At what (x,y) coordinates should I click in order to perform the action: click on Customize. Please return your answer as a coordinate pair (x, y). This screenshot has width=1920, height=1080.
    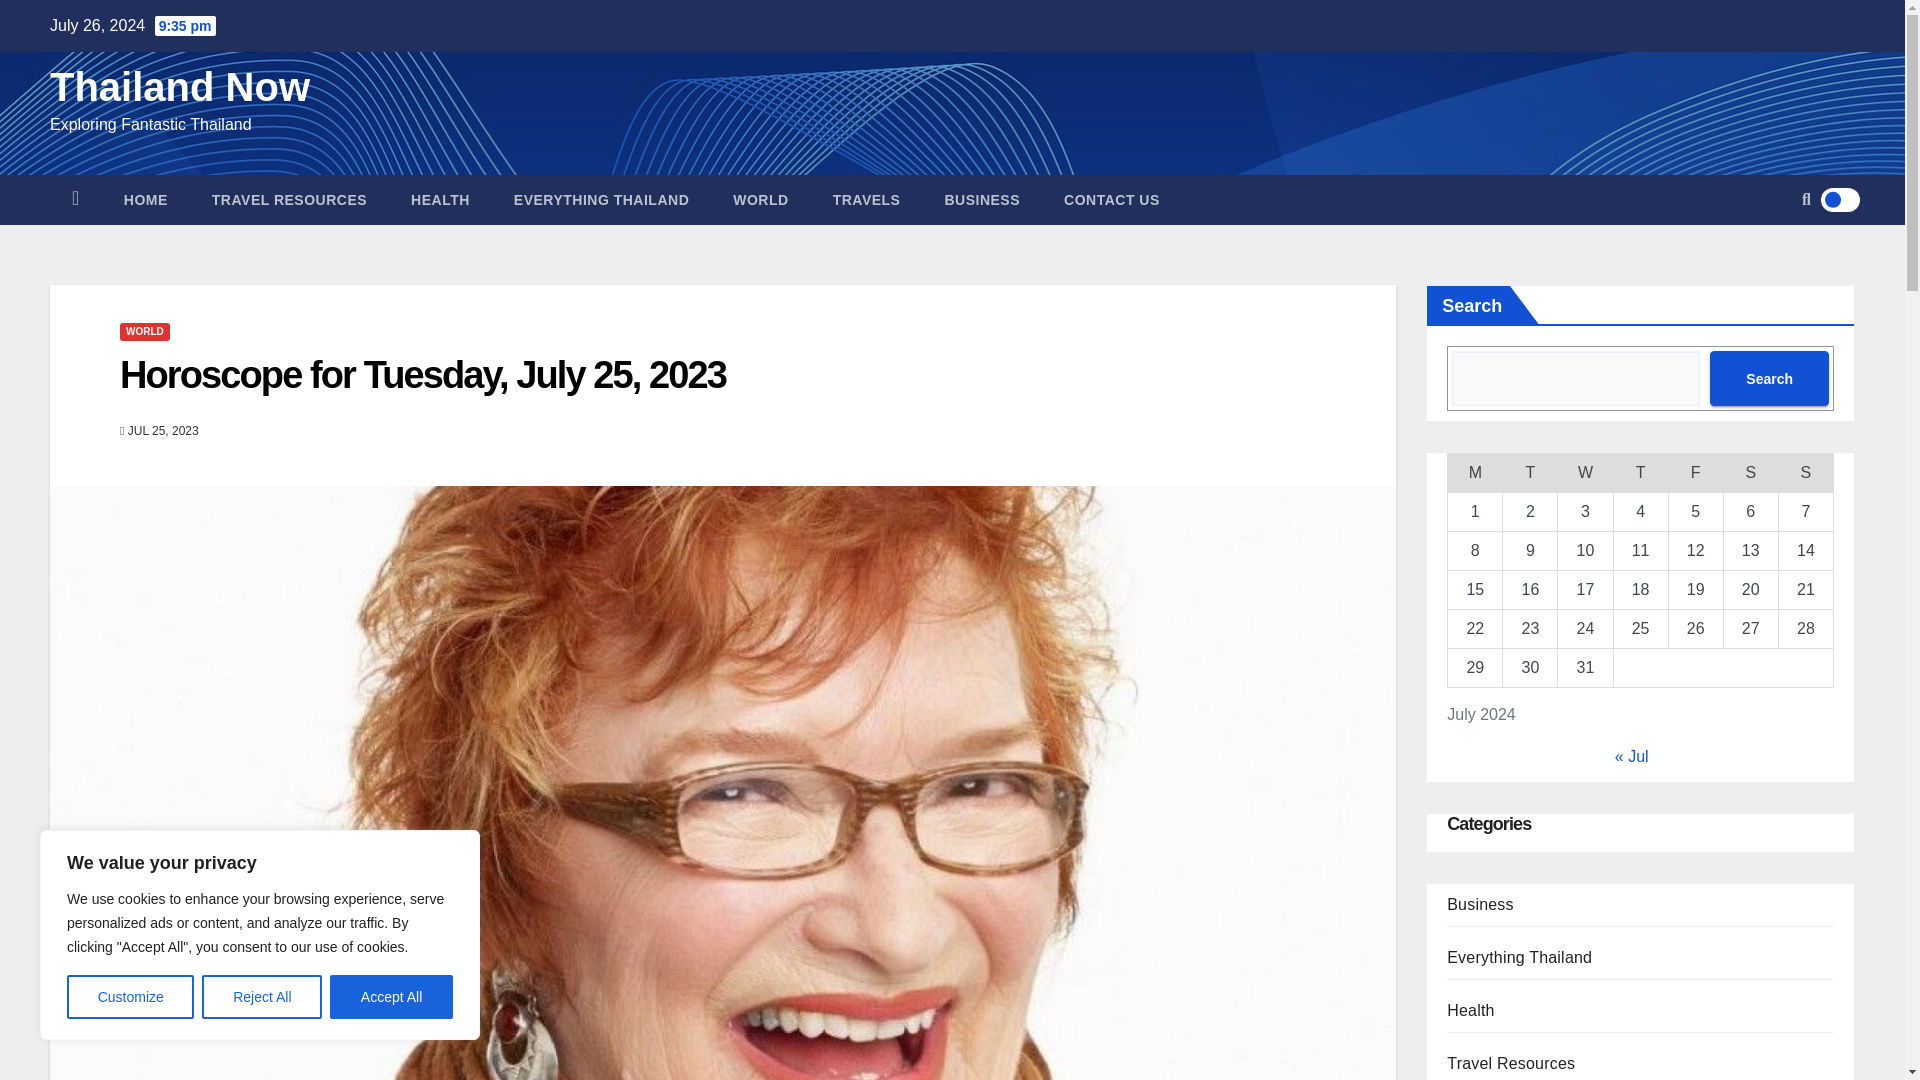
    Looking at the image, I should click on (130, 997).